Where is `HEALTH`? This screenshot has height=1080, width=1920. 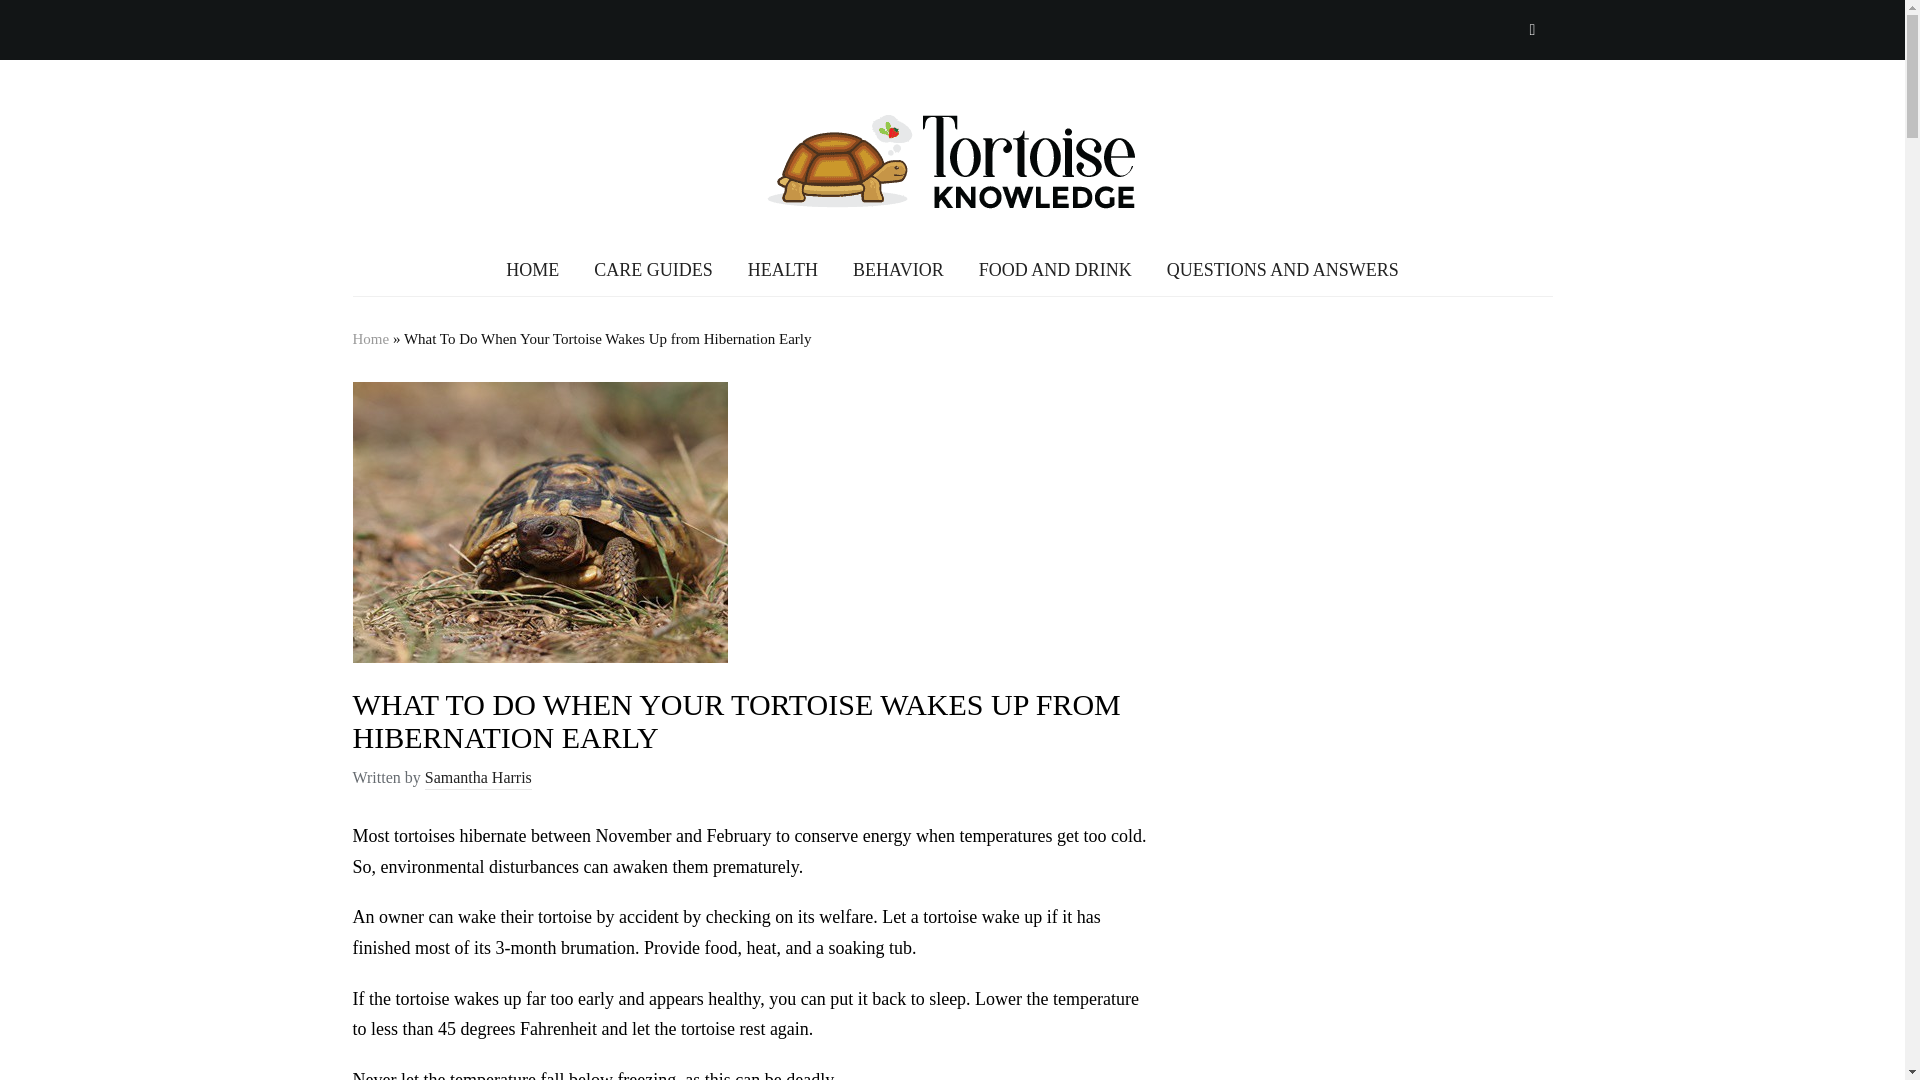 HEALTH is located at coordinates (782, 270).